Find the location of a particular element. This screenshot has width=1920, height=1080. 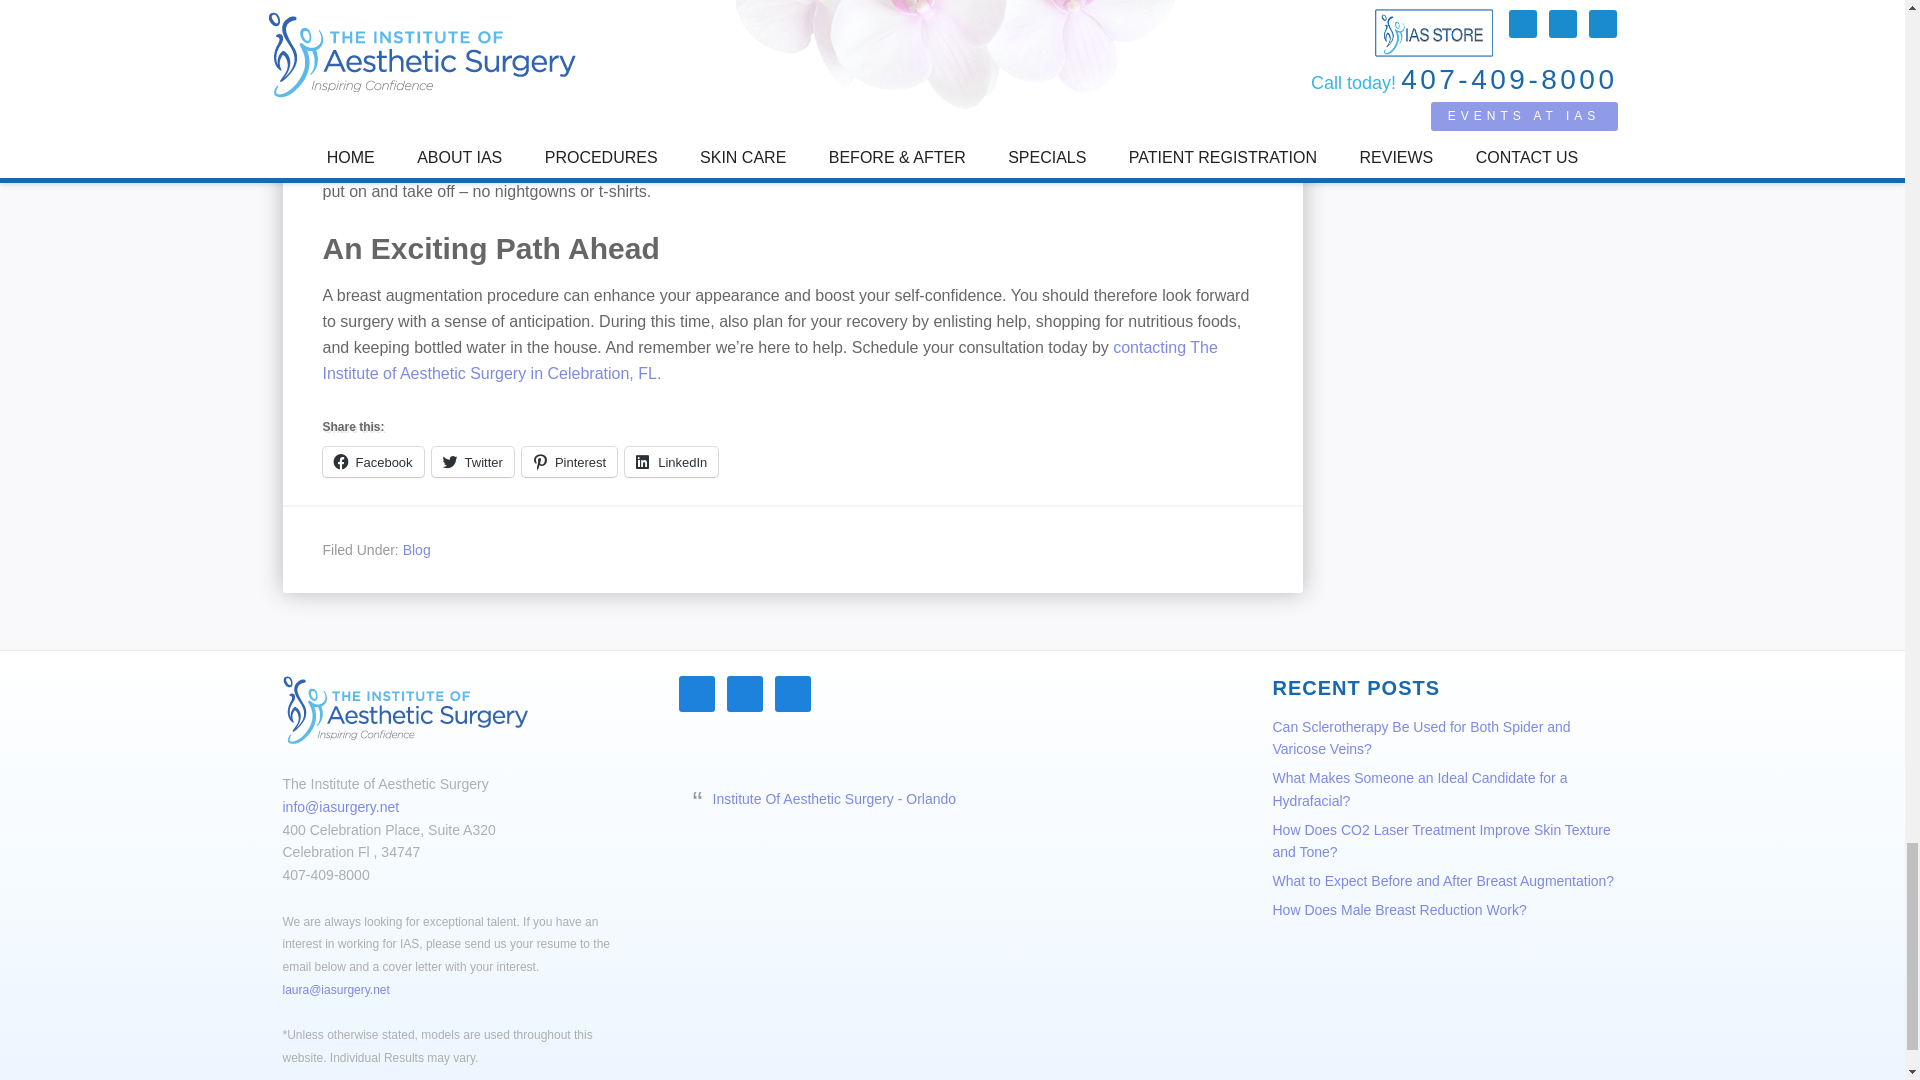

Click to share on Twitter is located at coordinates (473, 462).